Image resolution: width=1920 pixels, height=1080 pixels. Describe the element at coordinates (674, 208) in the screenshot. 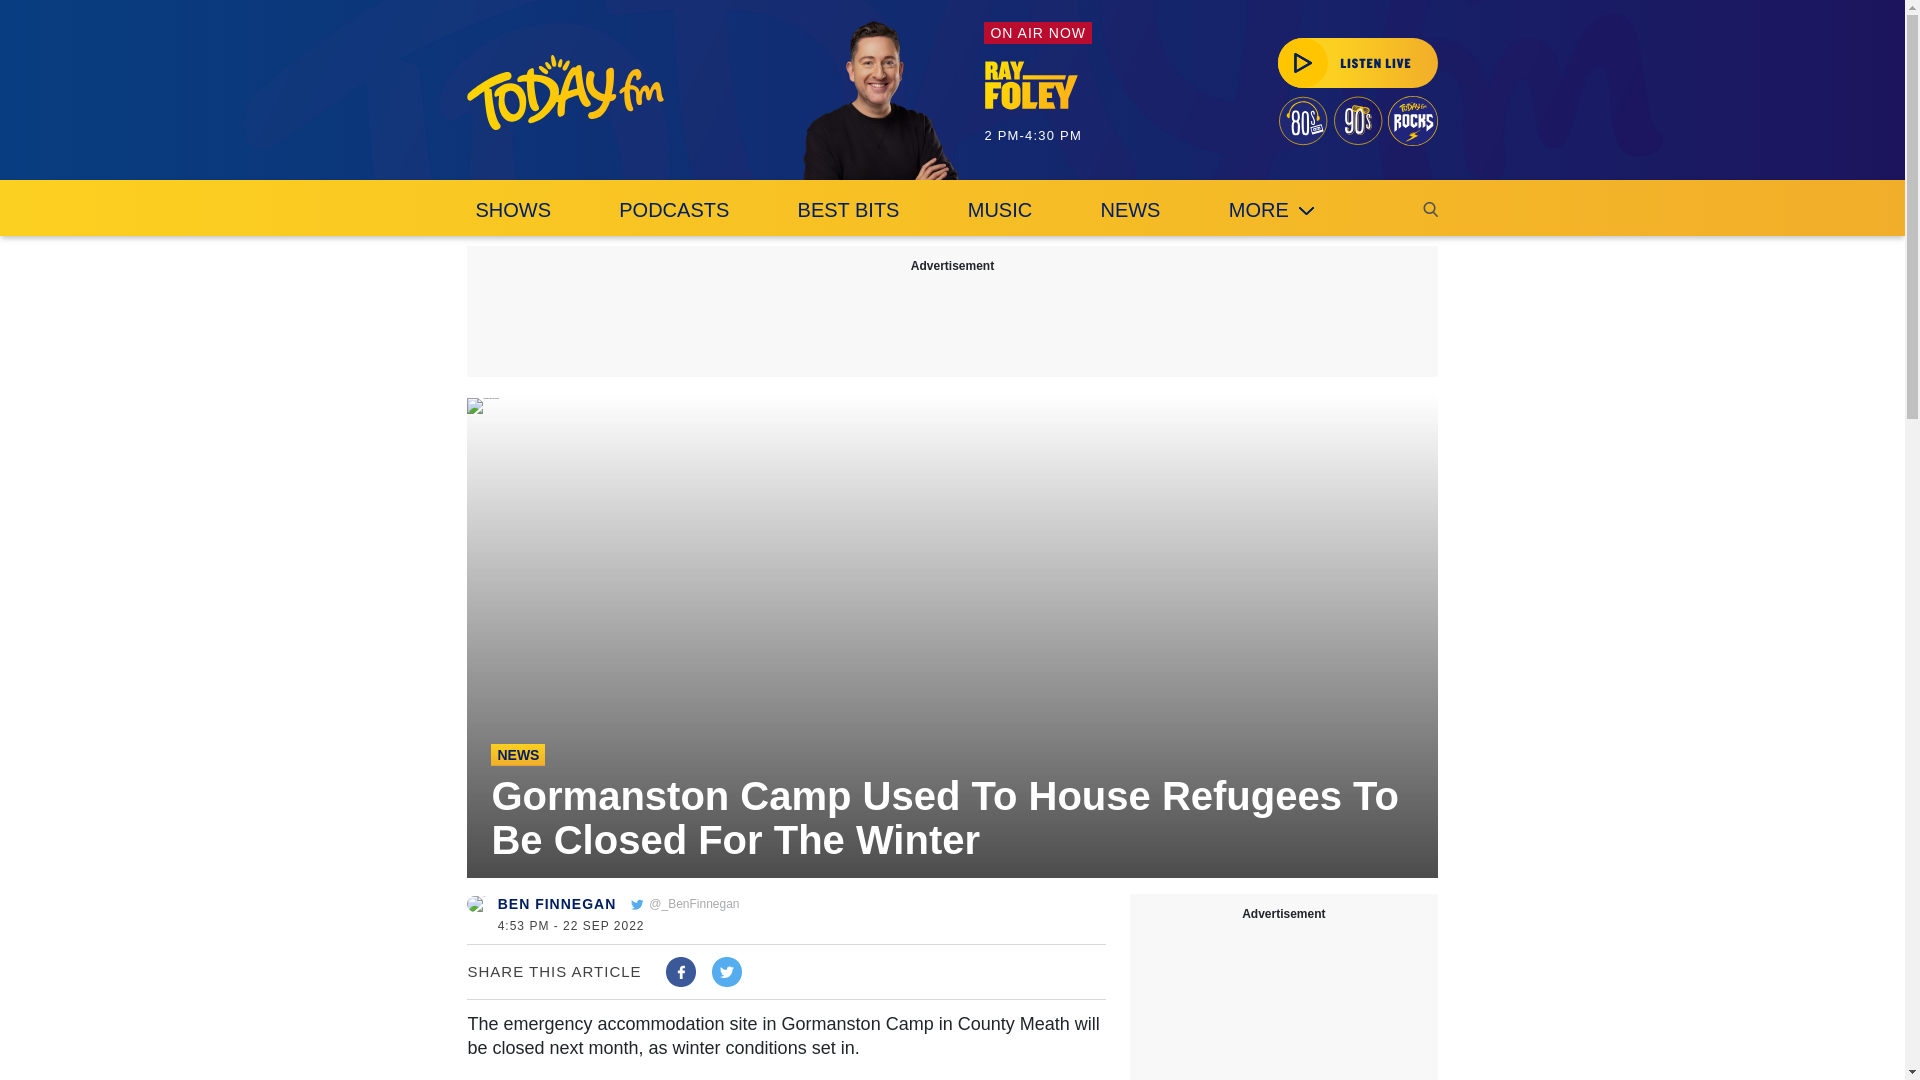

I see `PODCASTS` at that location.